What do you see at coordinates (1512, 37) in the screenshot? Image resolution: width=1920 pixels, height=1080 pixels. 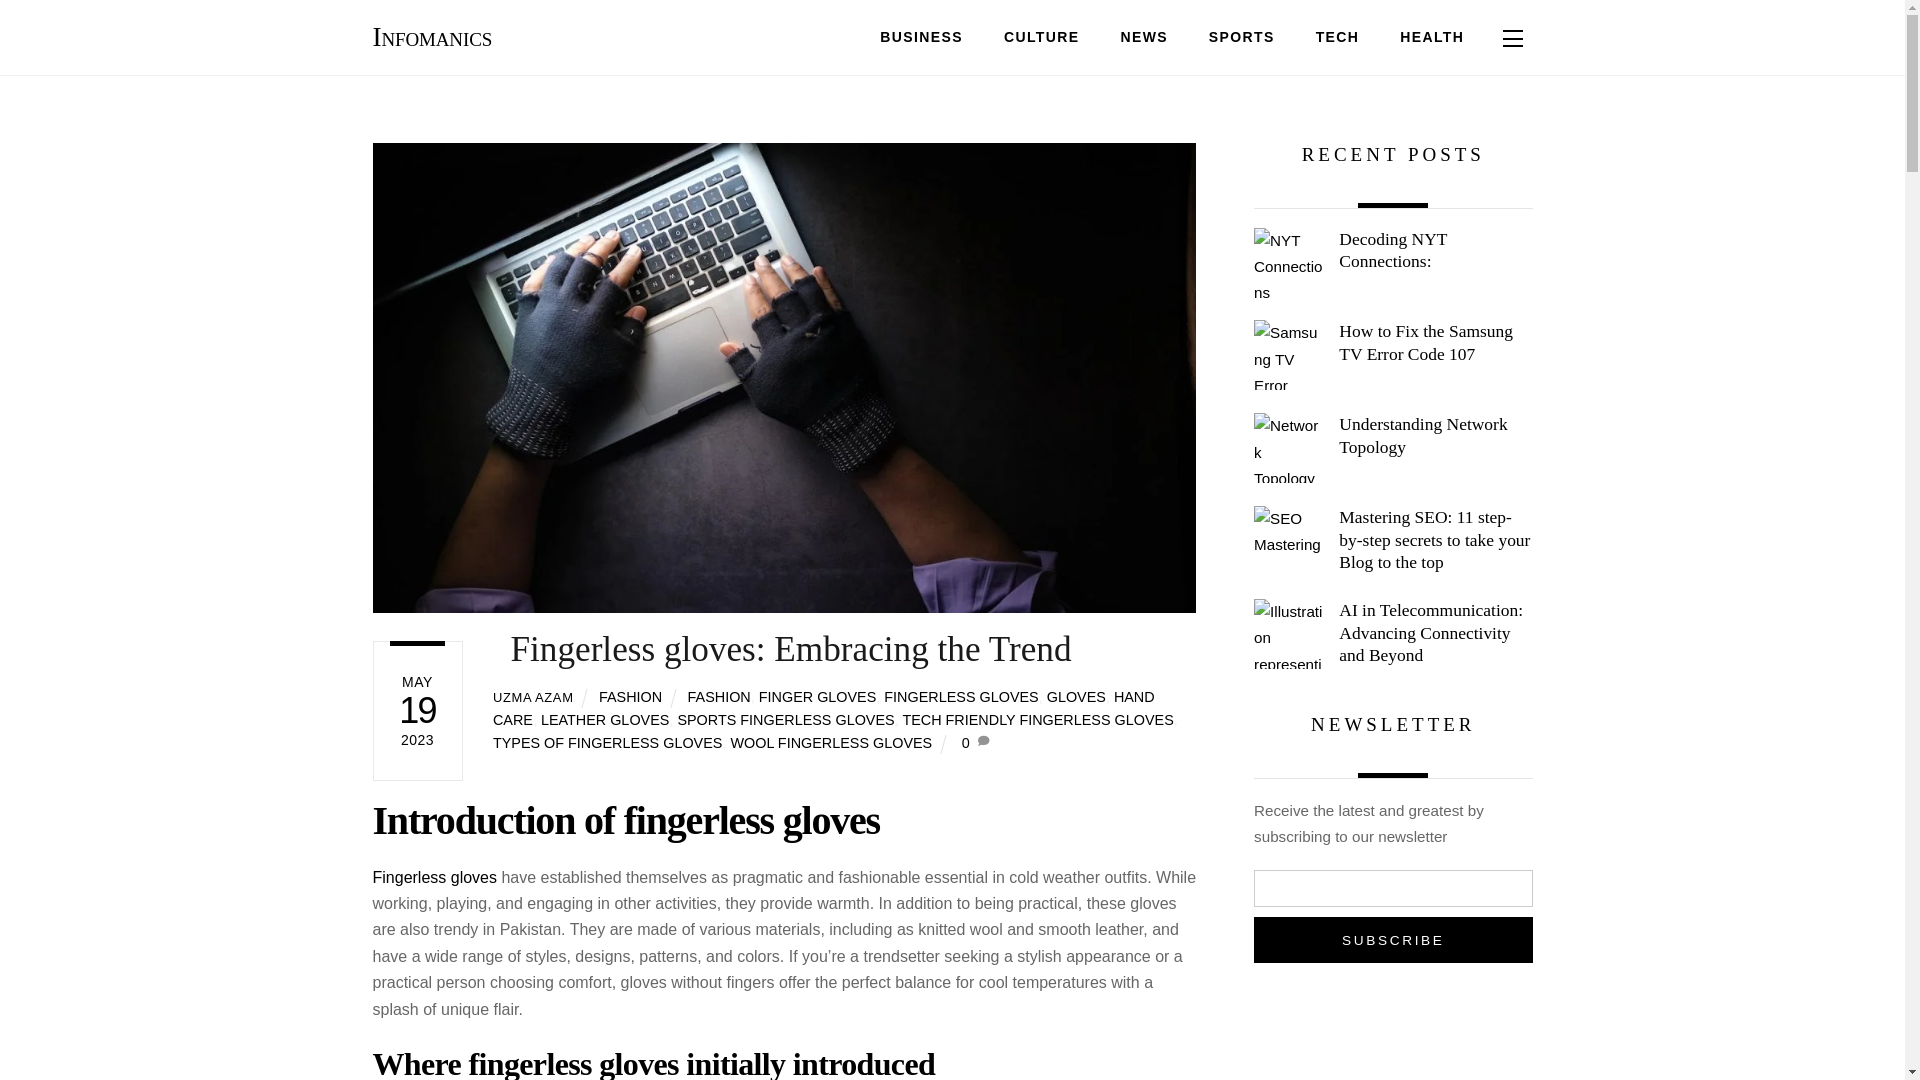 I see `Widgets` at bounding box center [1512, 37].